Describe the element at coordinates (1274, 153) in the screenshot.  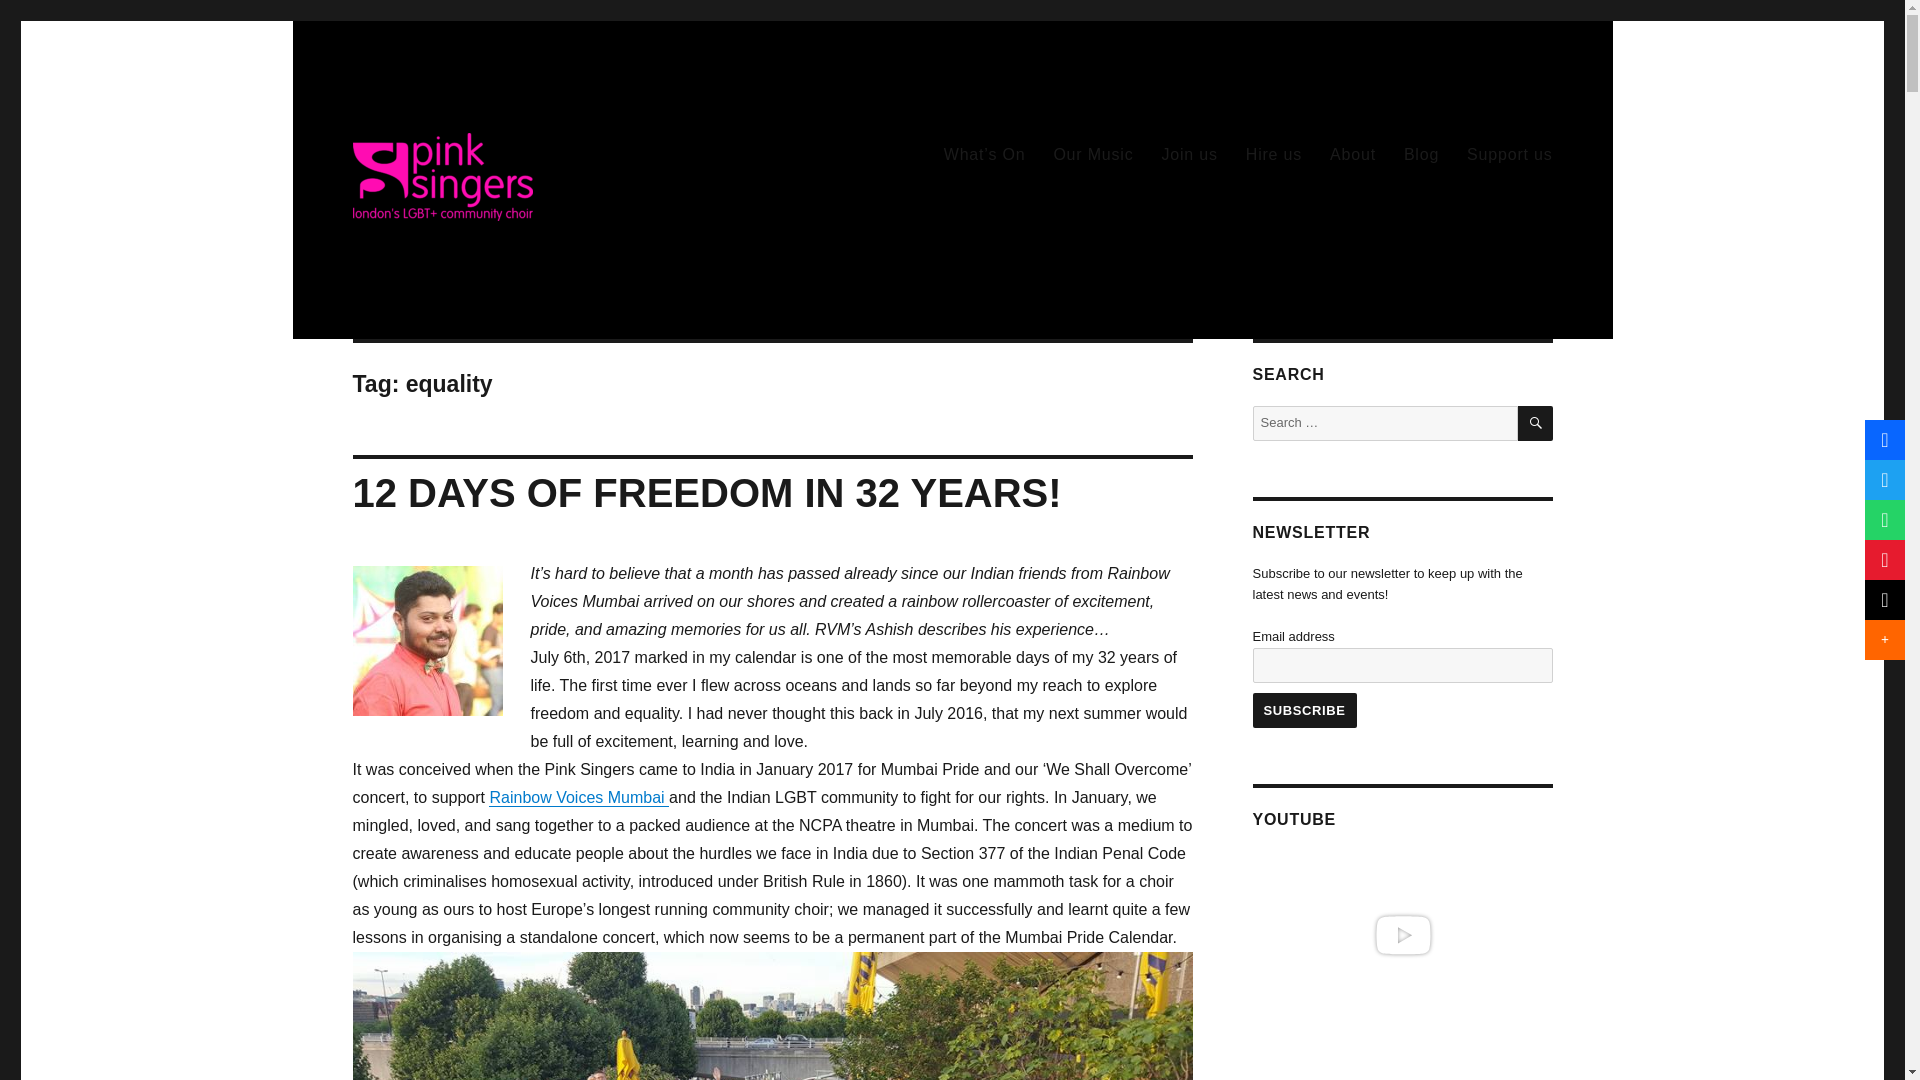
I see `Hire us` at that location.